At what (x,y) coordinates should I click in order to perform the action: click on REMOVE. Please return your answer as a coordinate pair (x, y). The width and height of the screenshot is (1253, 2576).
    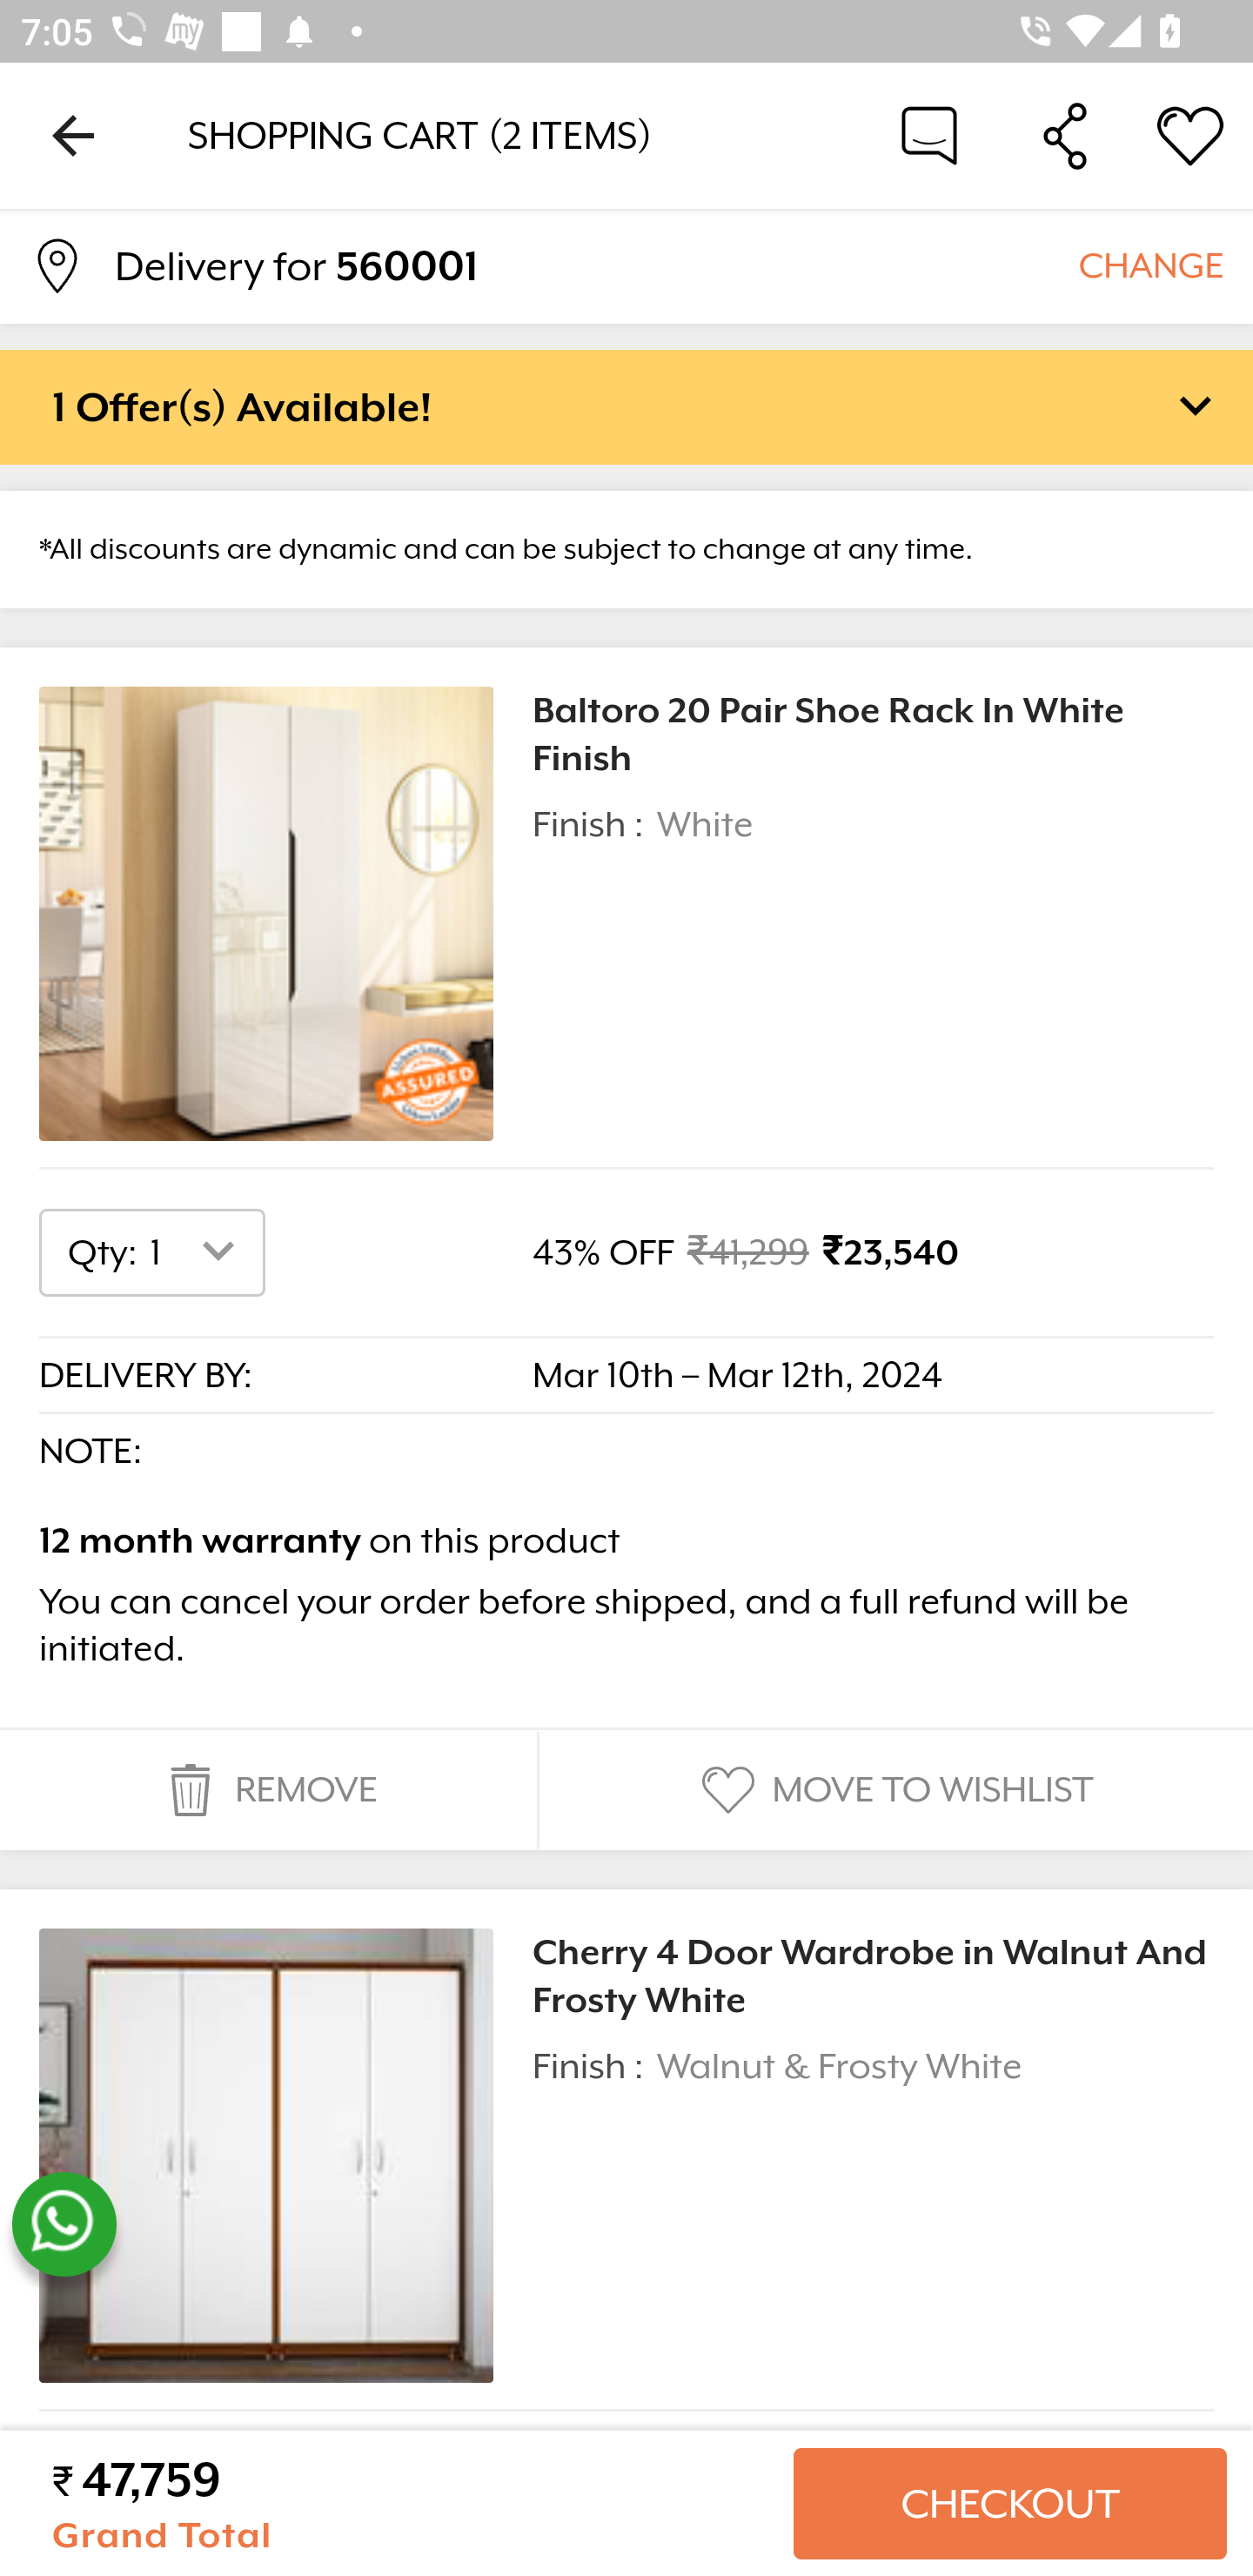
    Looking at the image, I should click on (268, 1790).